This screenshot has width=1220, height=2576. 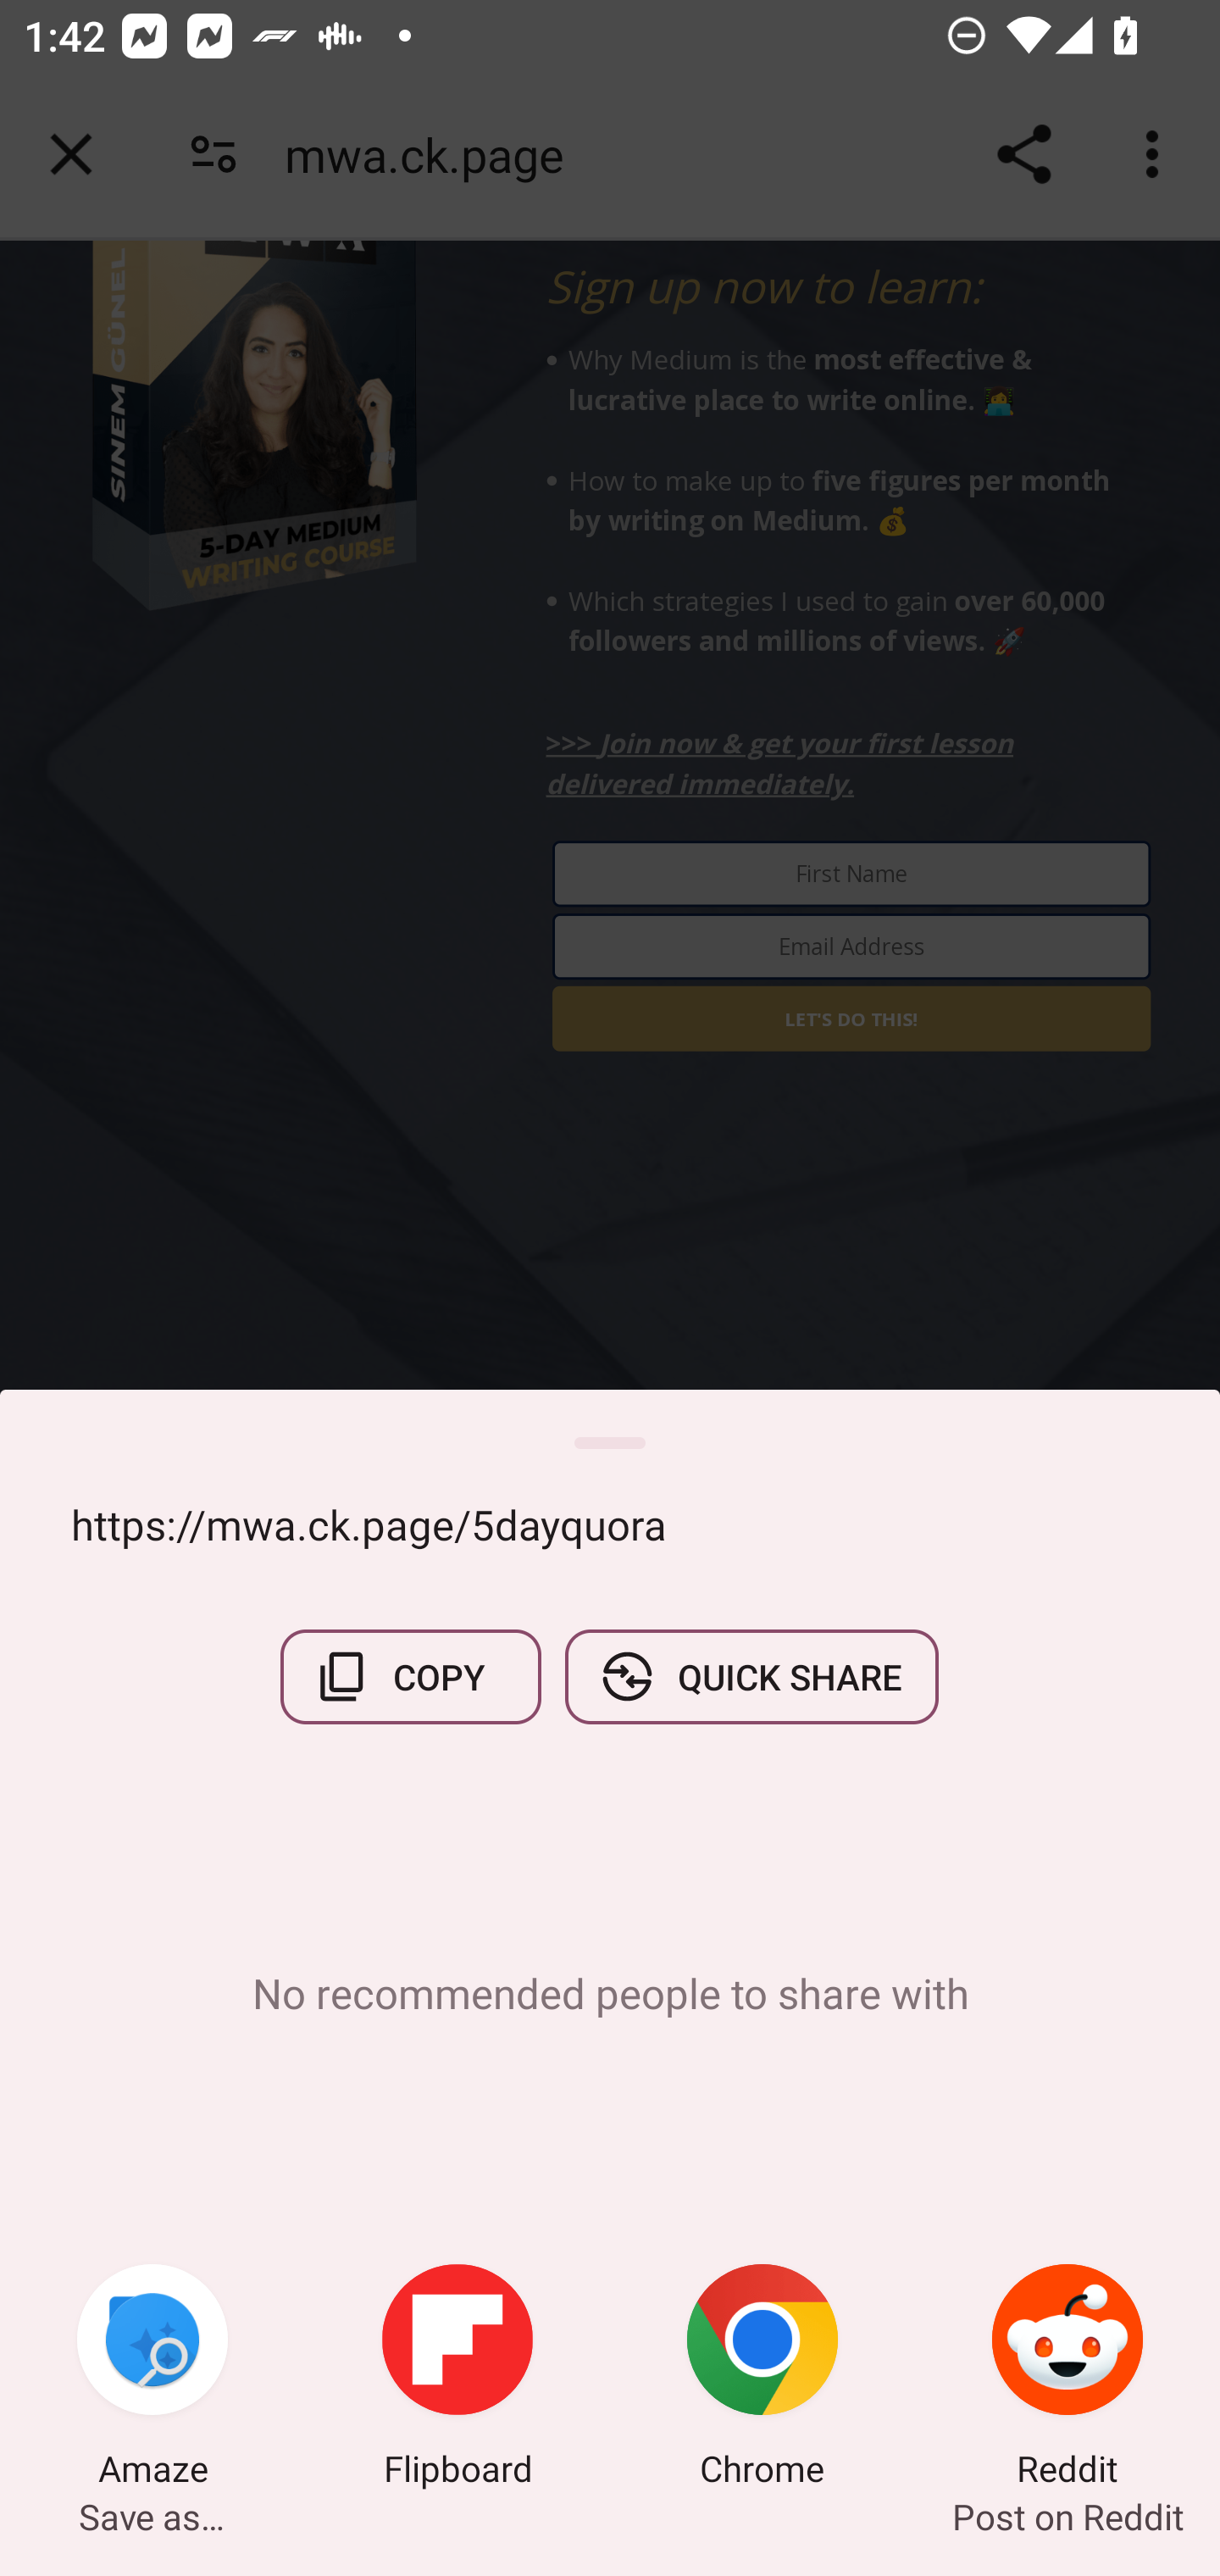 What do you see at coordinates (457, 2379) in the screenshot?
I see `Flipboard` at bounding box center [457, 2379].